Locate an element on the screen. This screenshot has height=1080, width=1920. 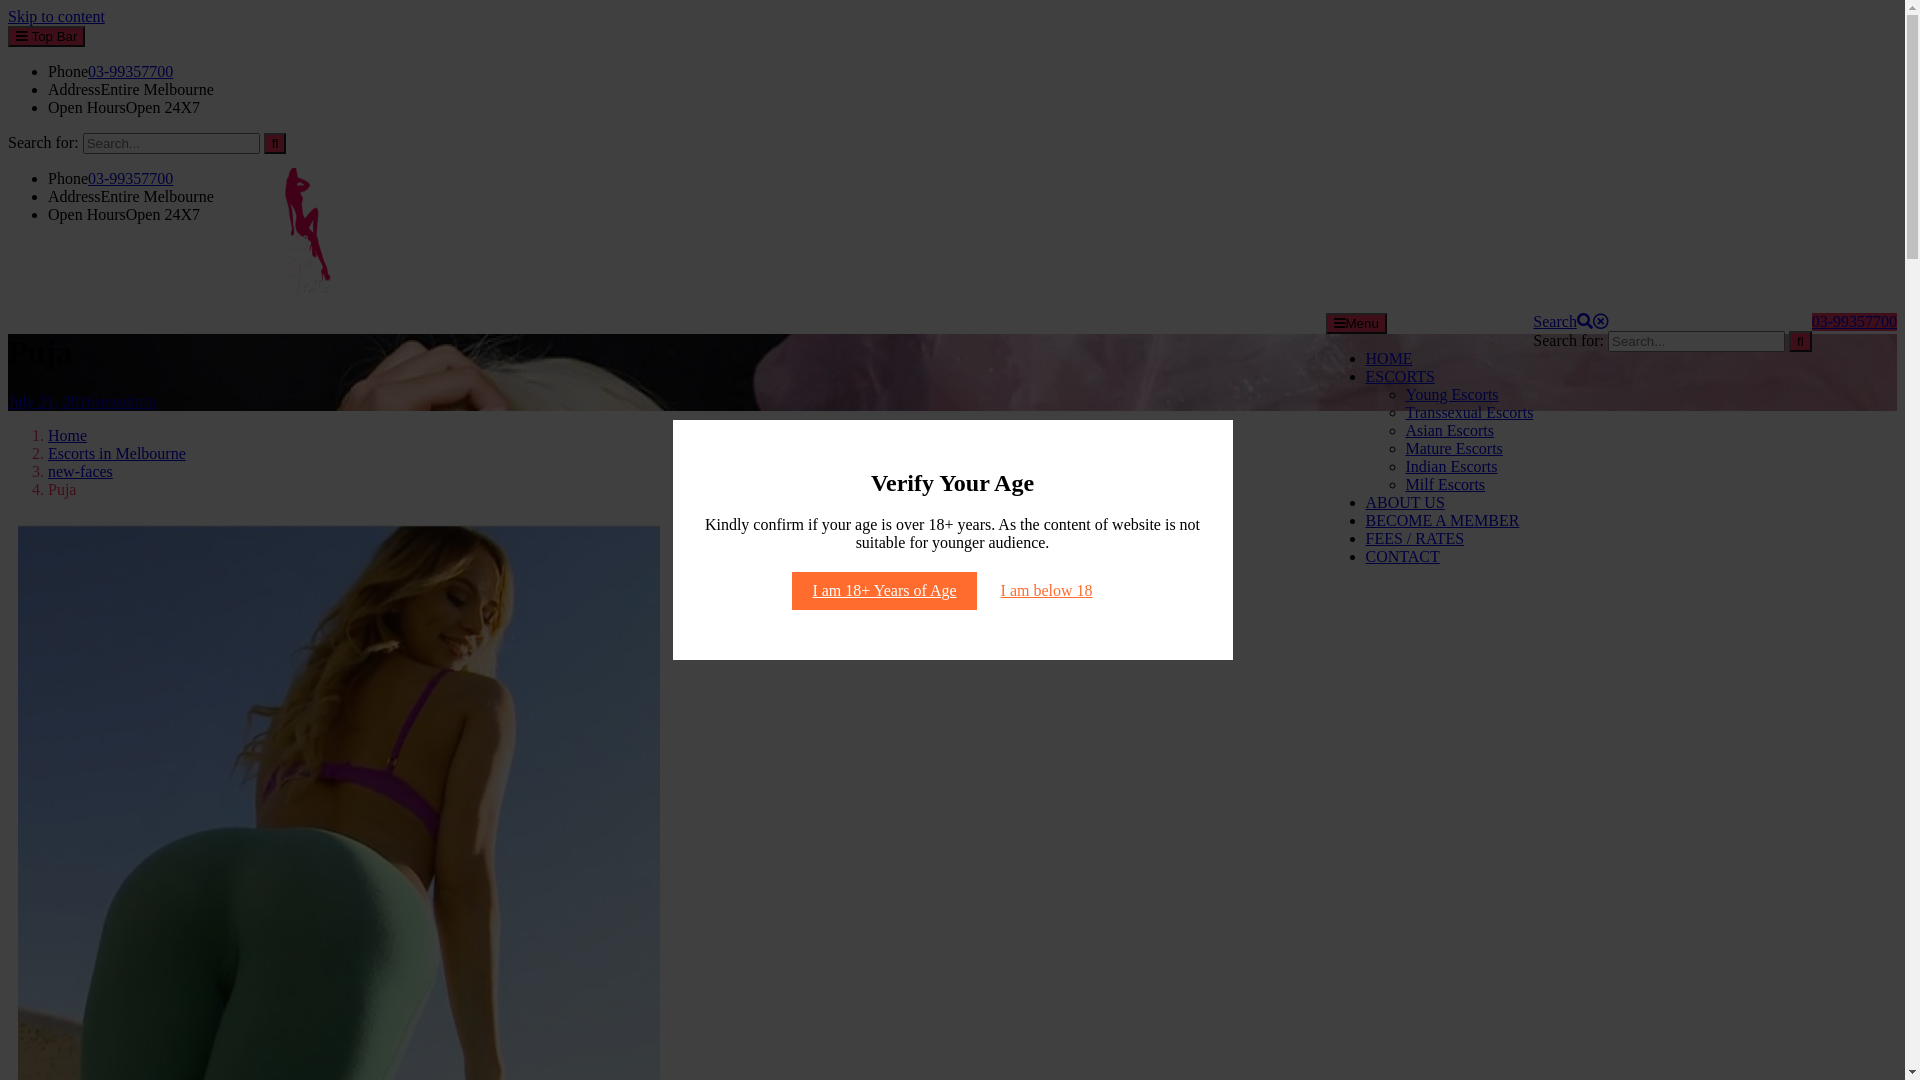
Transsexual Escorts is located at coordinates (1470, 412).